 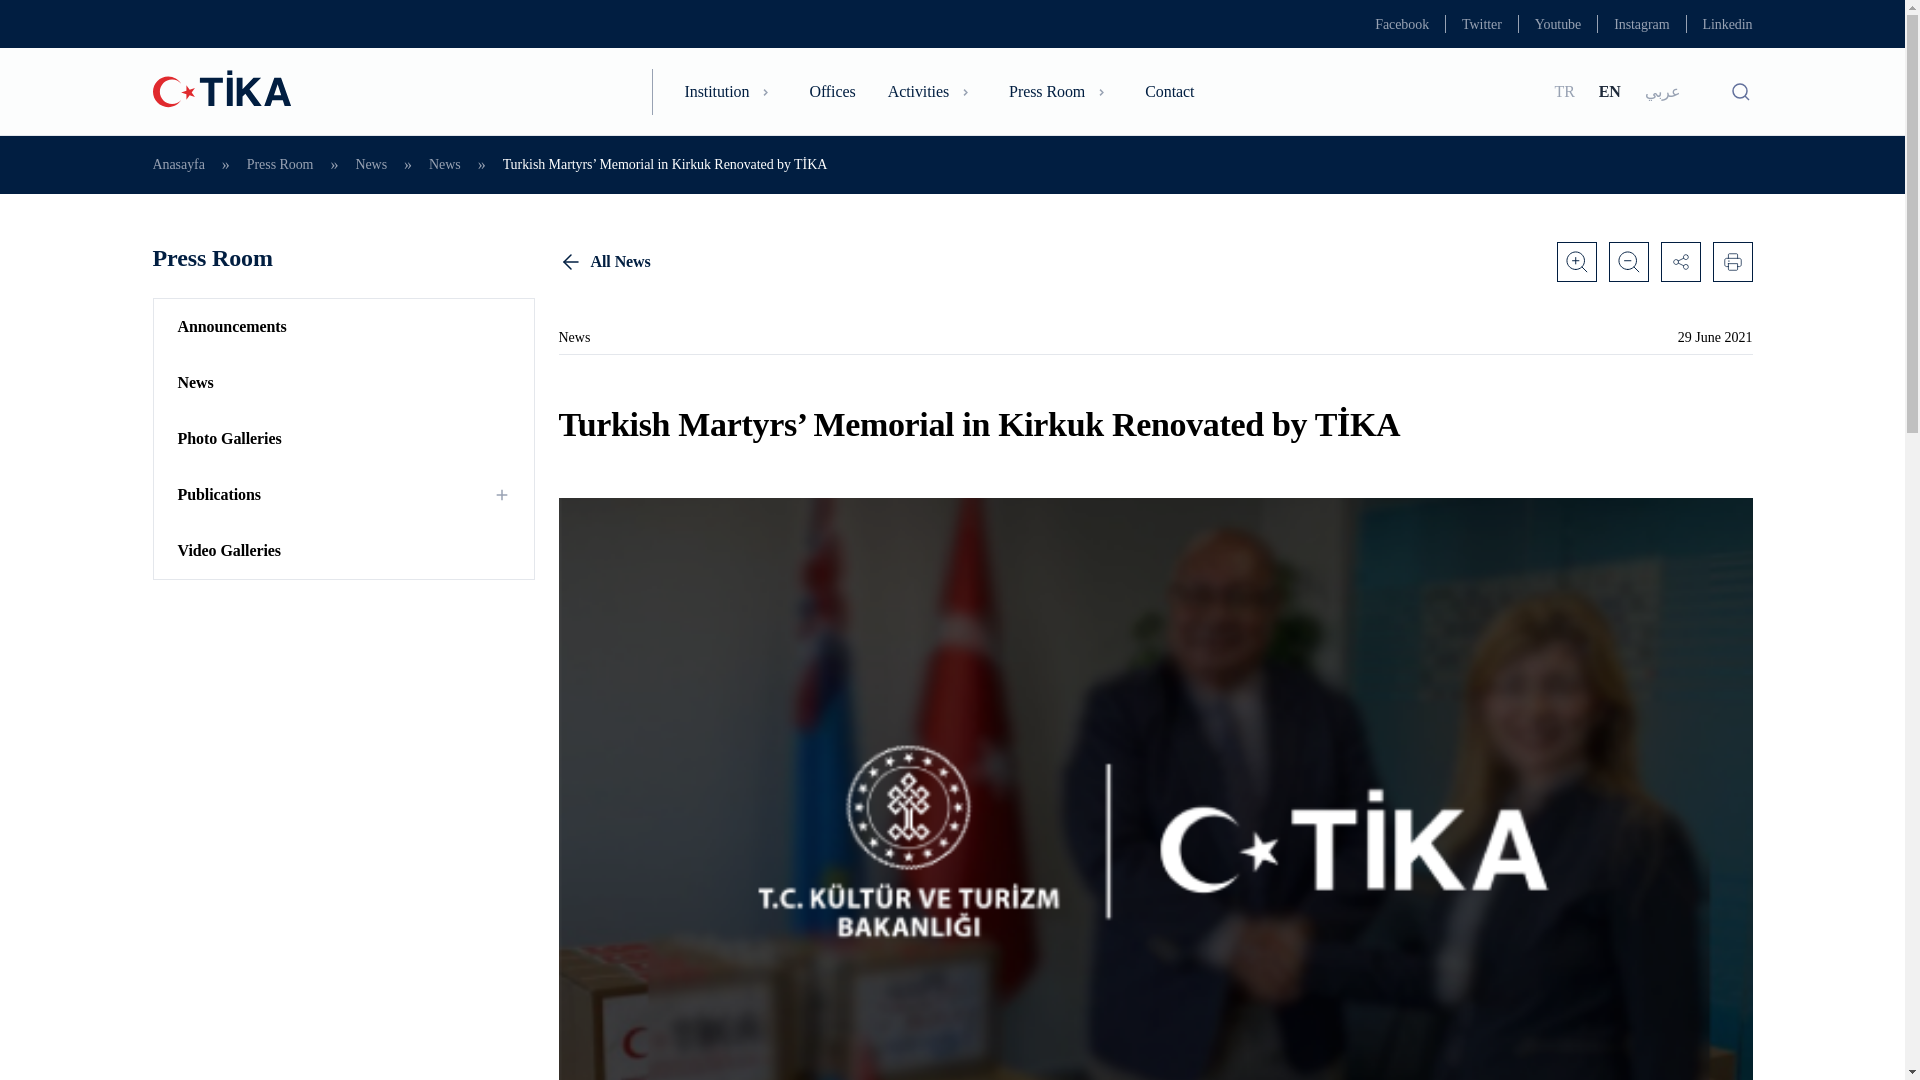 I want to click on Youtube, so click(x=1726, y=24).